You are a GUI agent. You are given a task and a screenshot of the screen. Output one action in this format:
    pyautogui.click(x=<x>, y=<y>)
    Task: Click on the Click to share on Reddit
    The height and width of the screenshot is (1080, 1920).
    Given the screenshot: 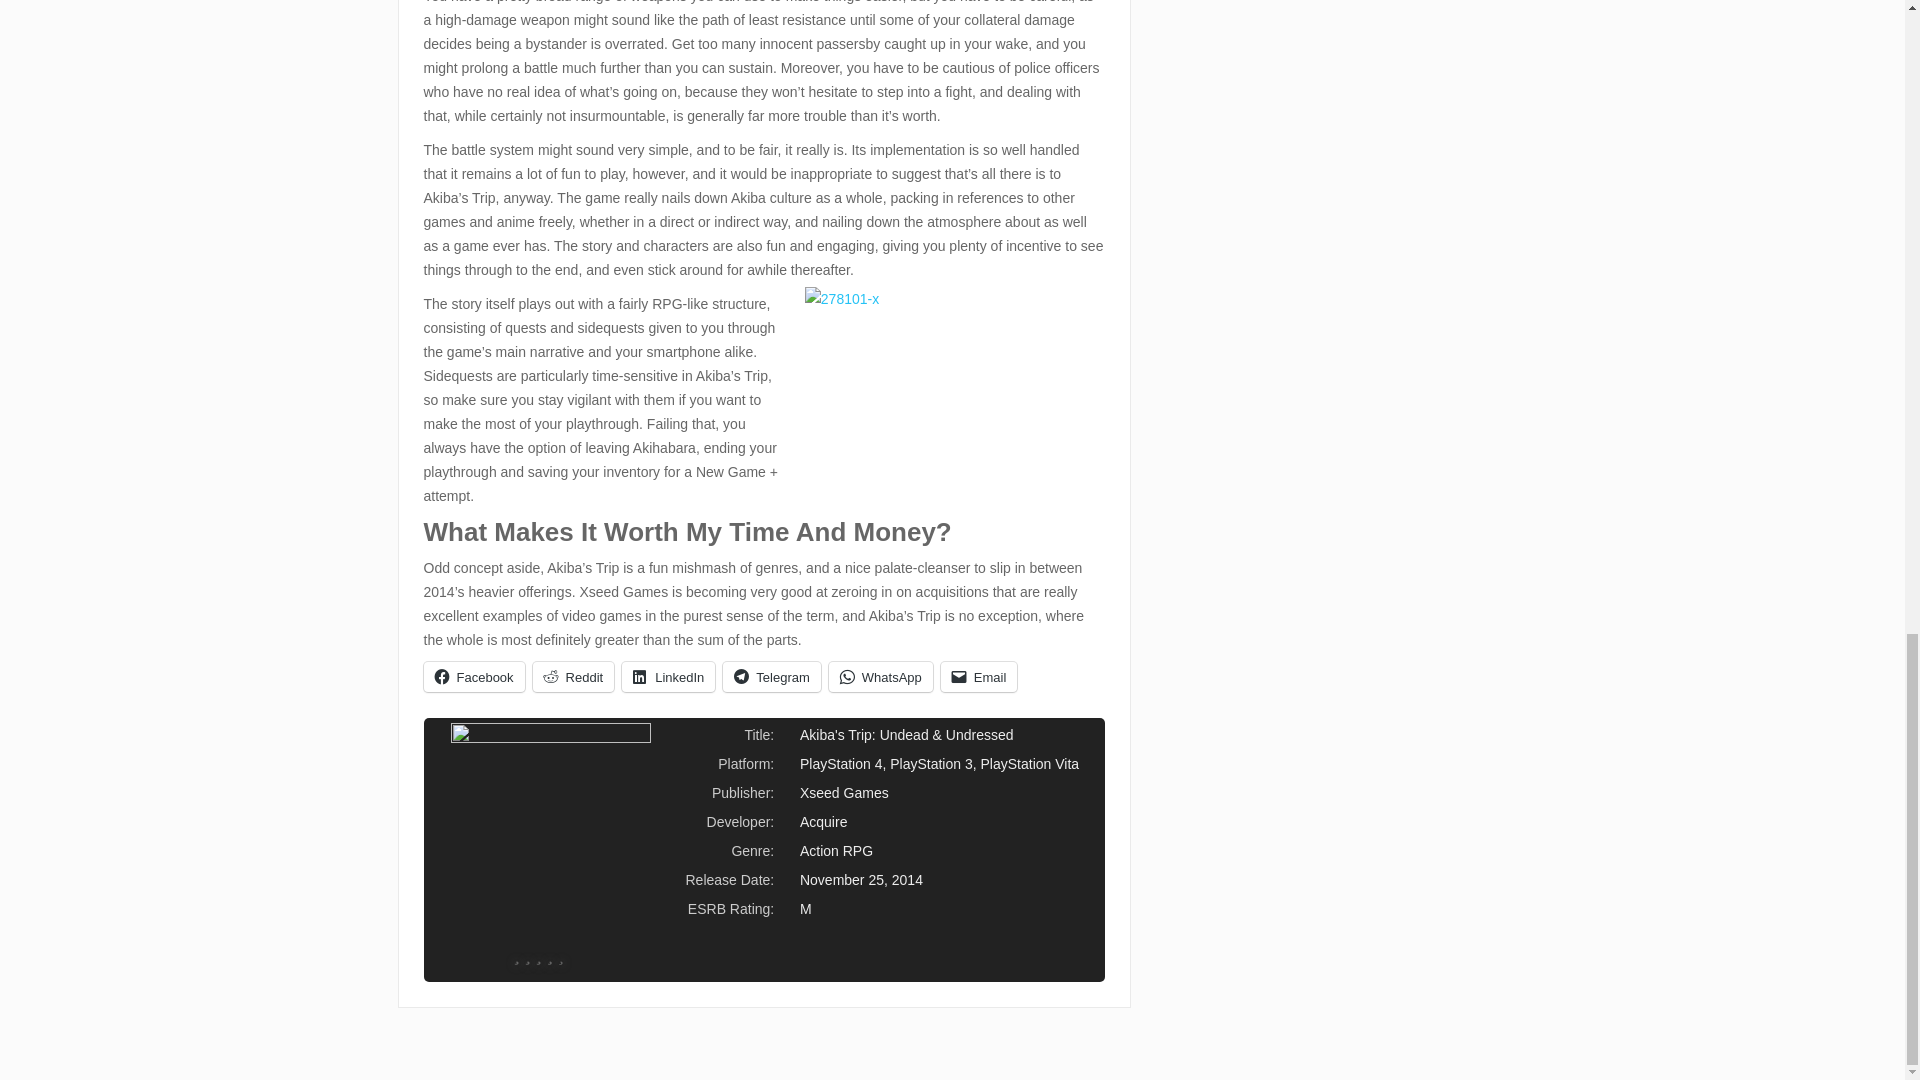 What is the action you would take?
    pyautogui.click(x=574, y=677)
    